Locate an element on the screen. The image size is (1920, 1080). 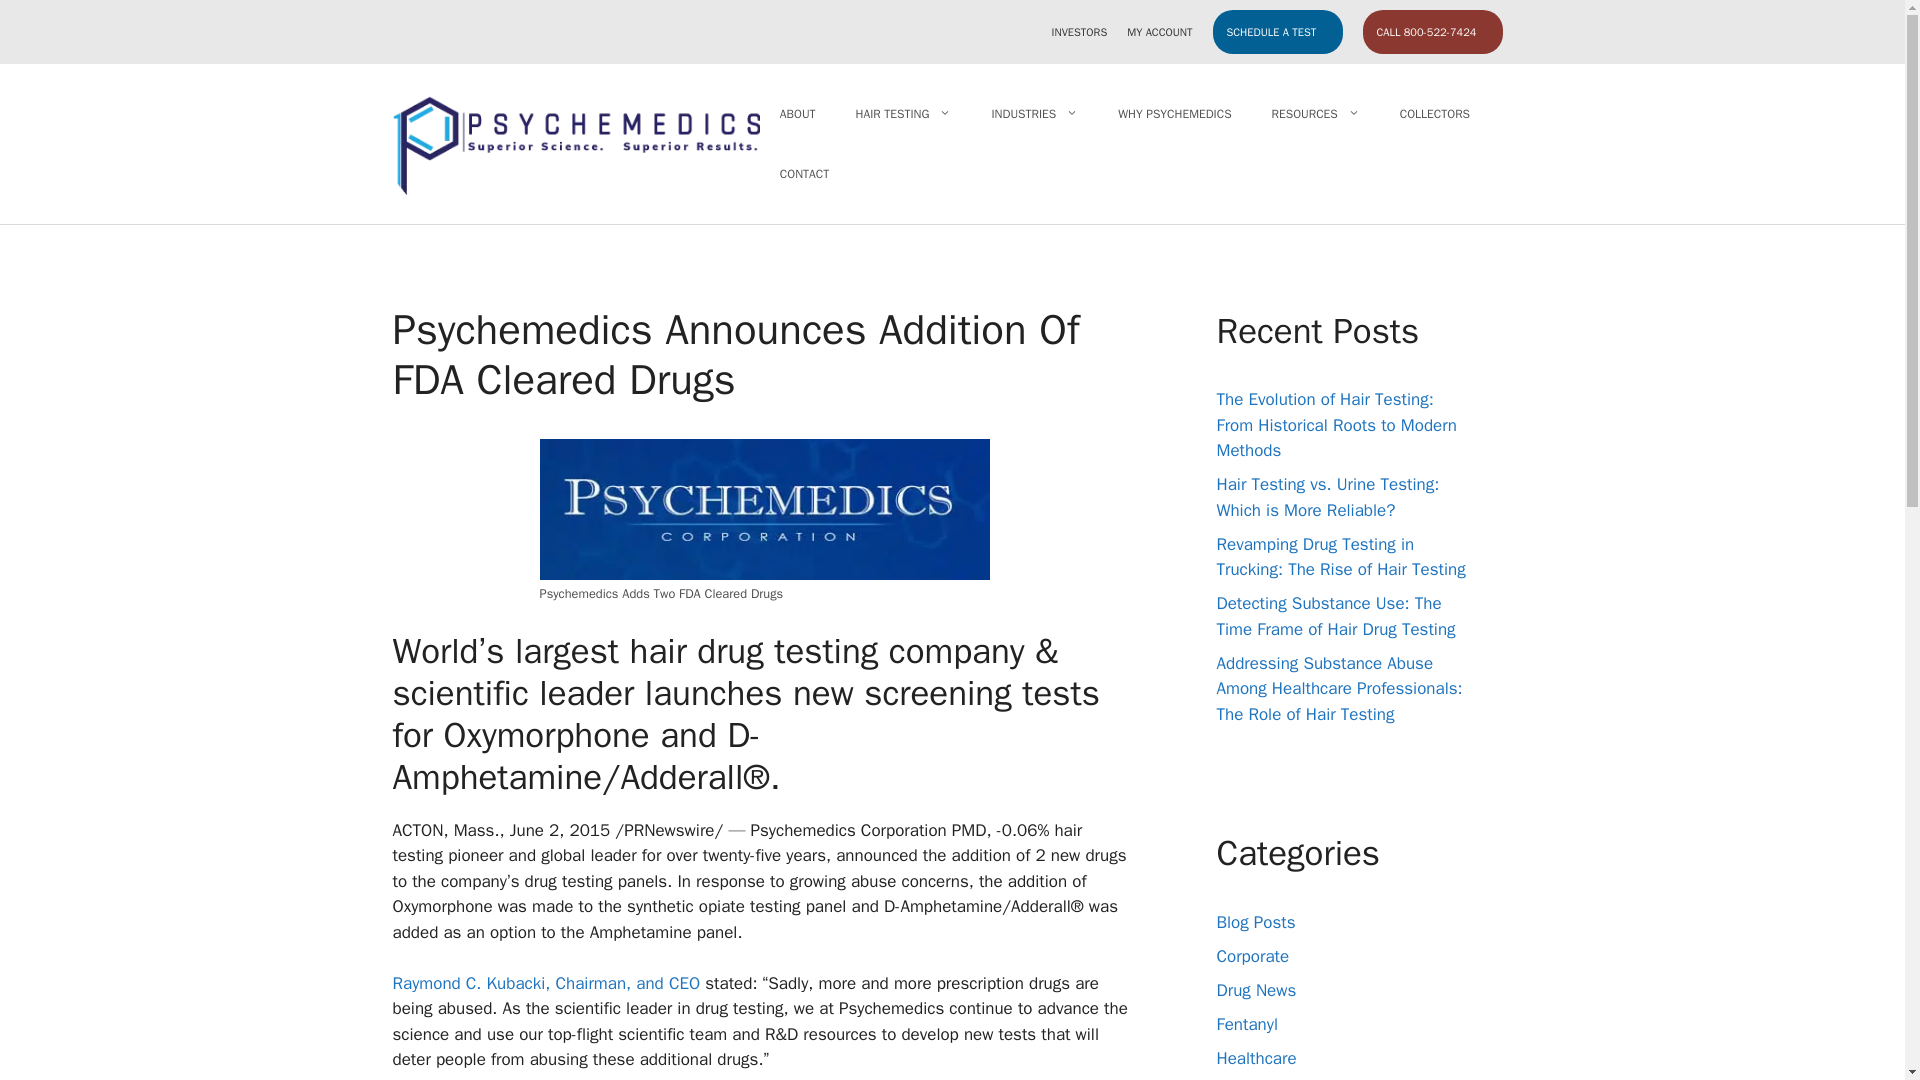
CALL 800-522-7424 is located at coordinates (1431, 32).